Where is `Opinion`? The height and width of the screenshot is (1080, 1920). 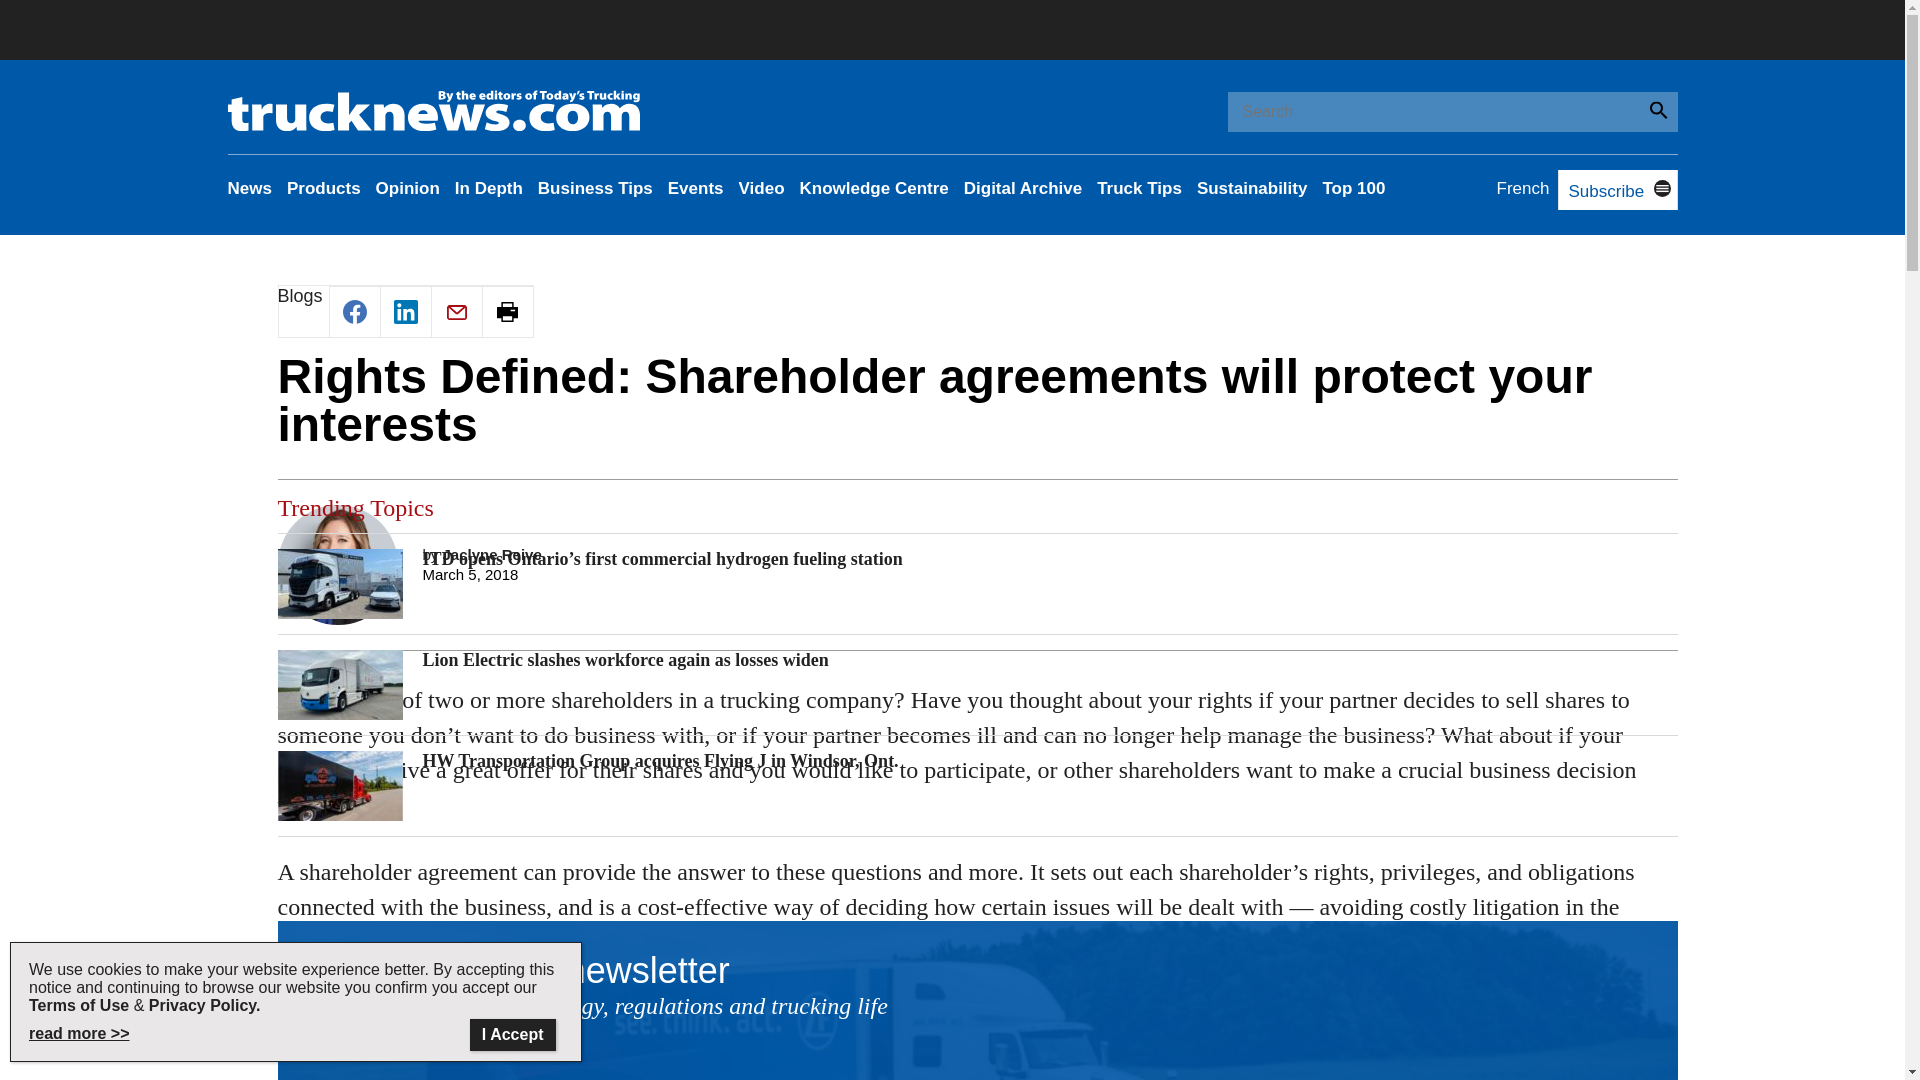 Opinion is located at coordinates (408, 188).